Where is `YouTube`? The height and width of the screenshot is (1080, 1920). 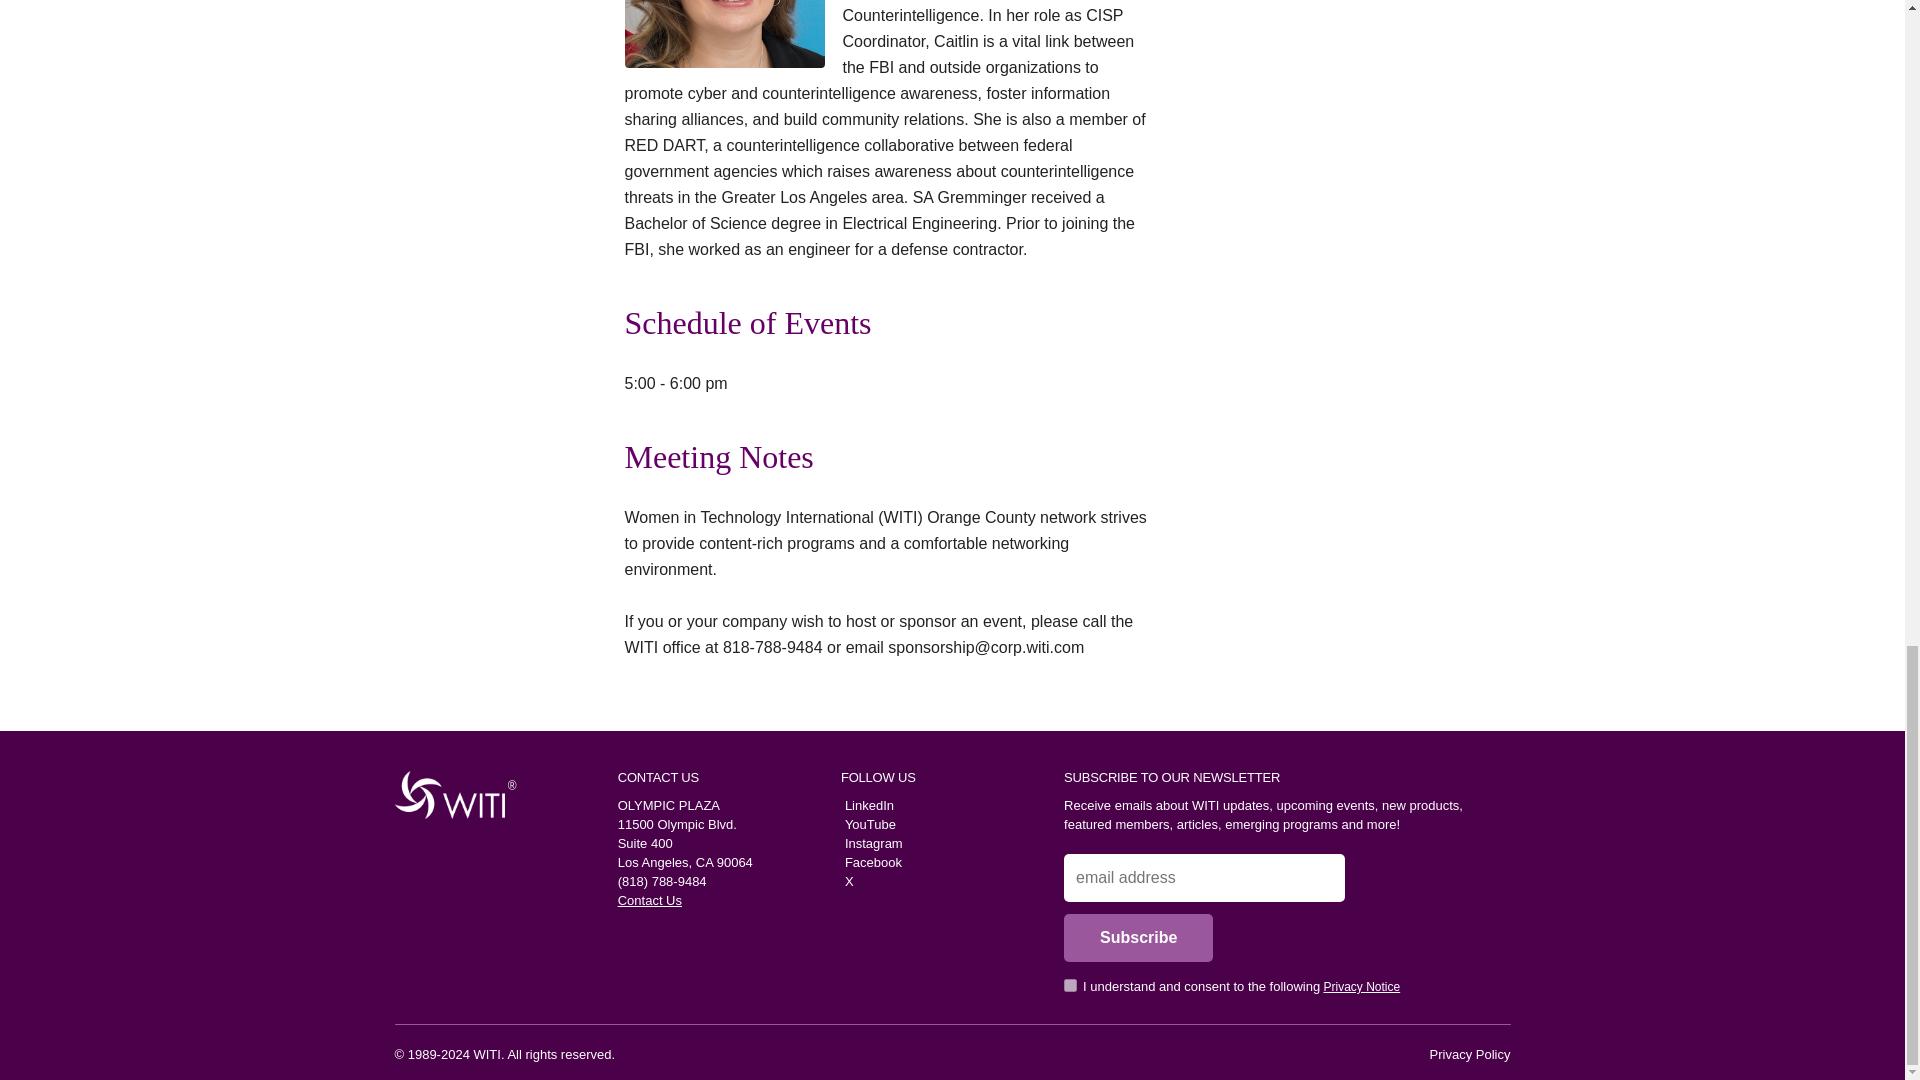
YouTube is located at coordinates (868, 824).